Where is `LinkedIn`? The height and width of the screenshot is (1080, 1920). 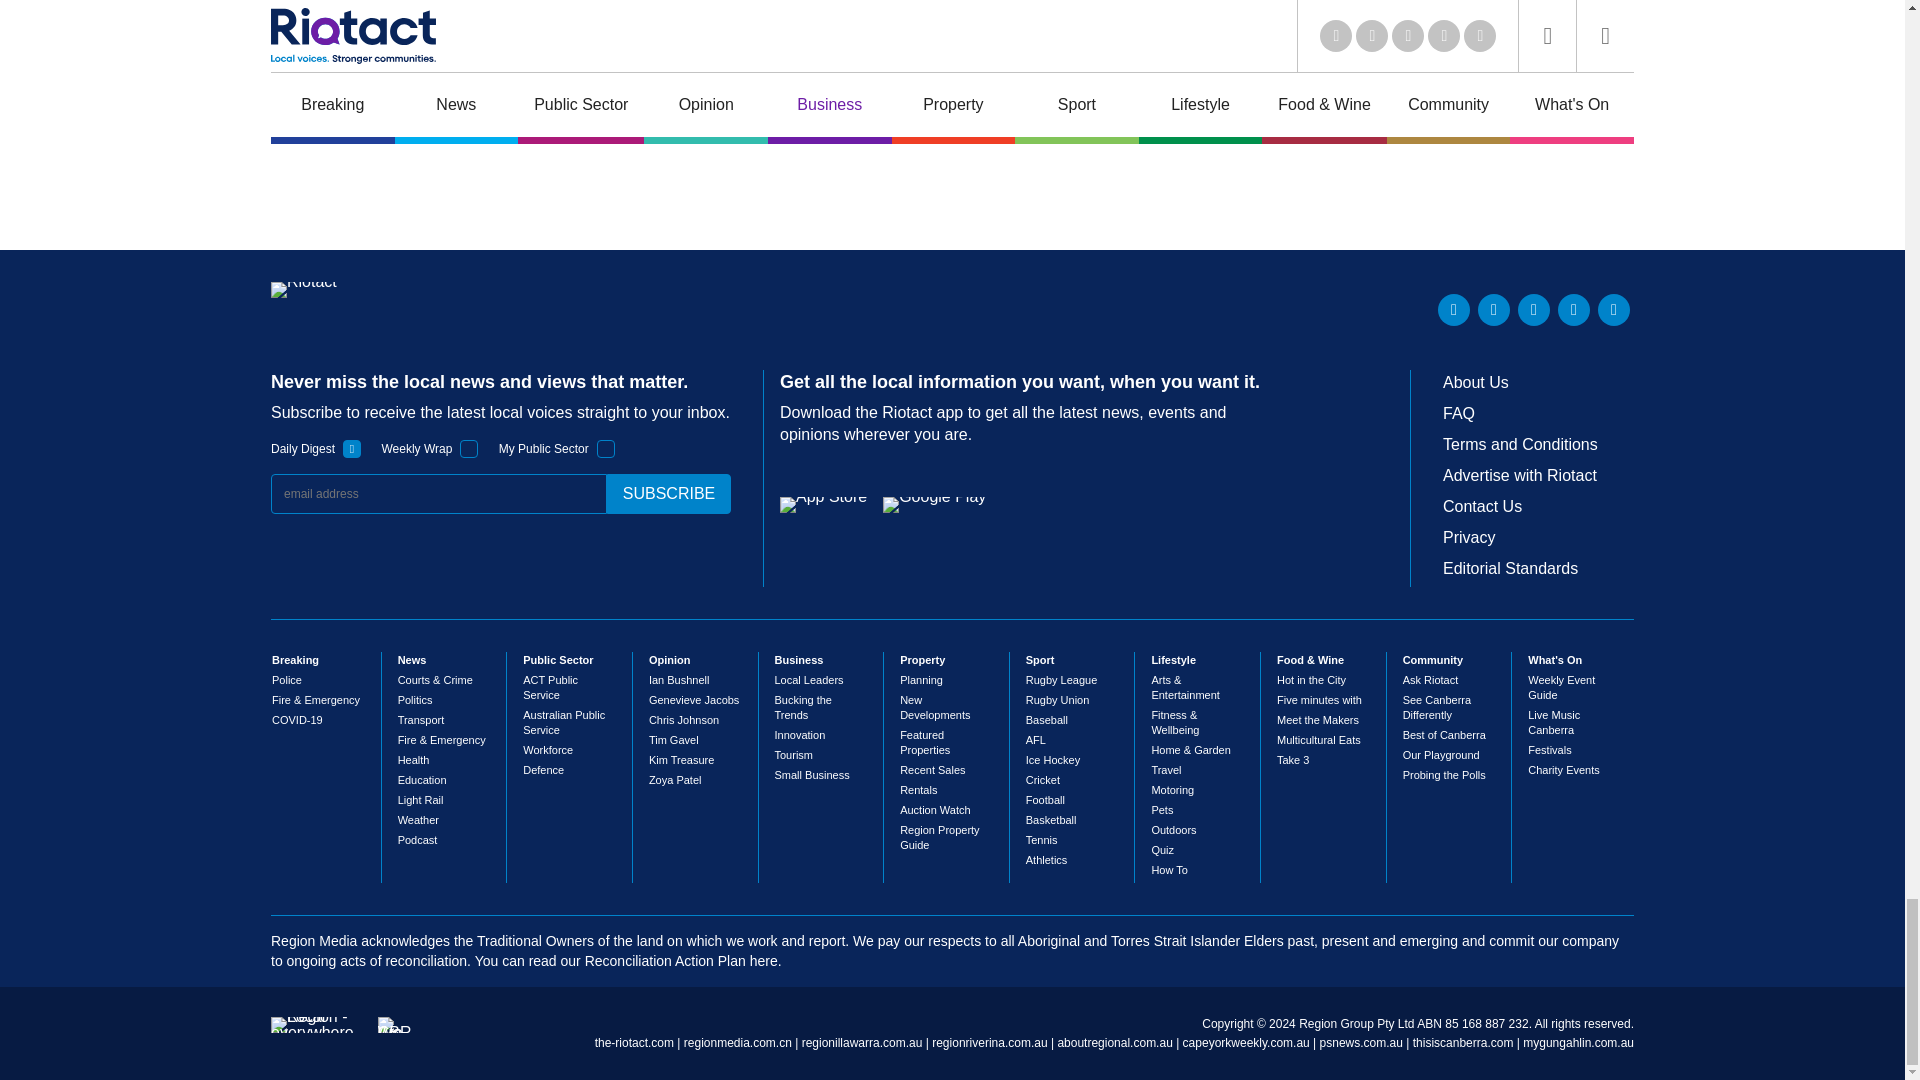
LinkedIn is located at coordinates (1454, 310).